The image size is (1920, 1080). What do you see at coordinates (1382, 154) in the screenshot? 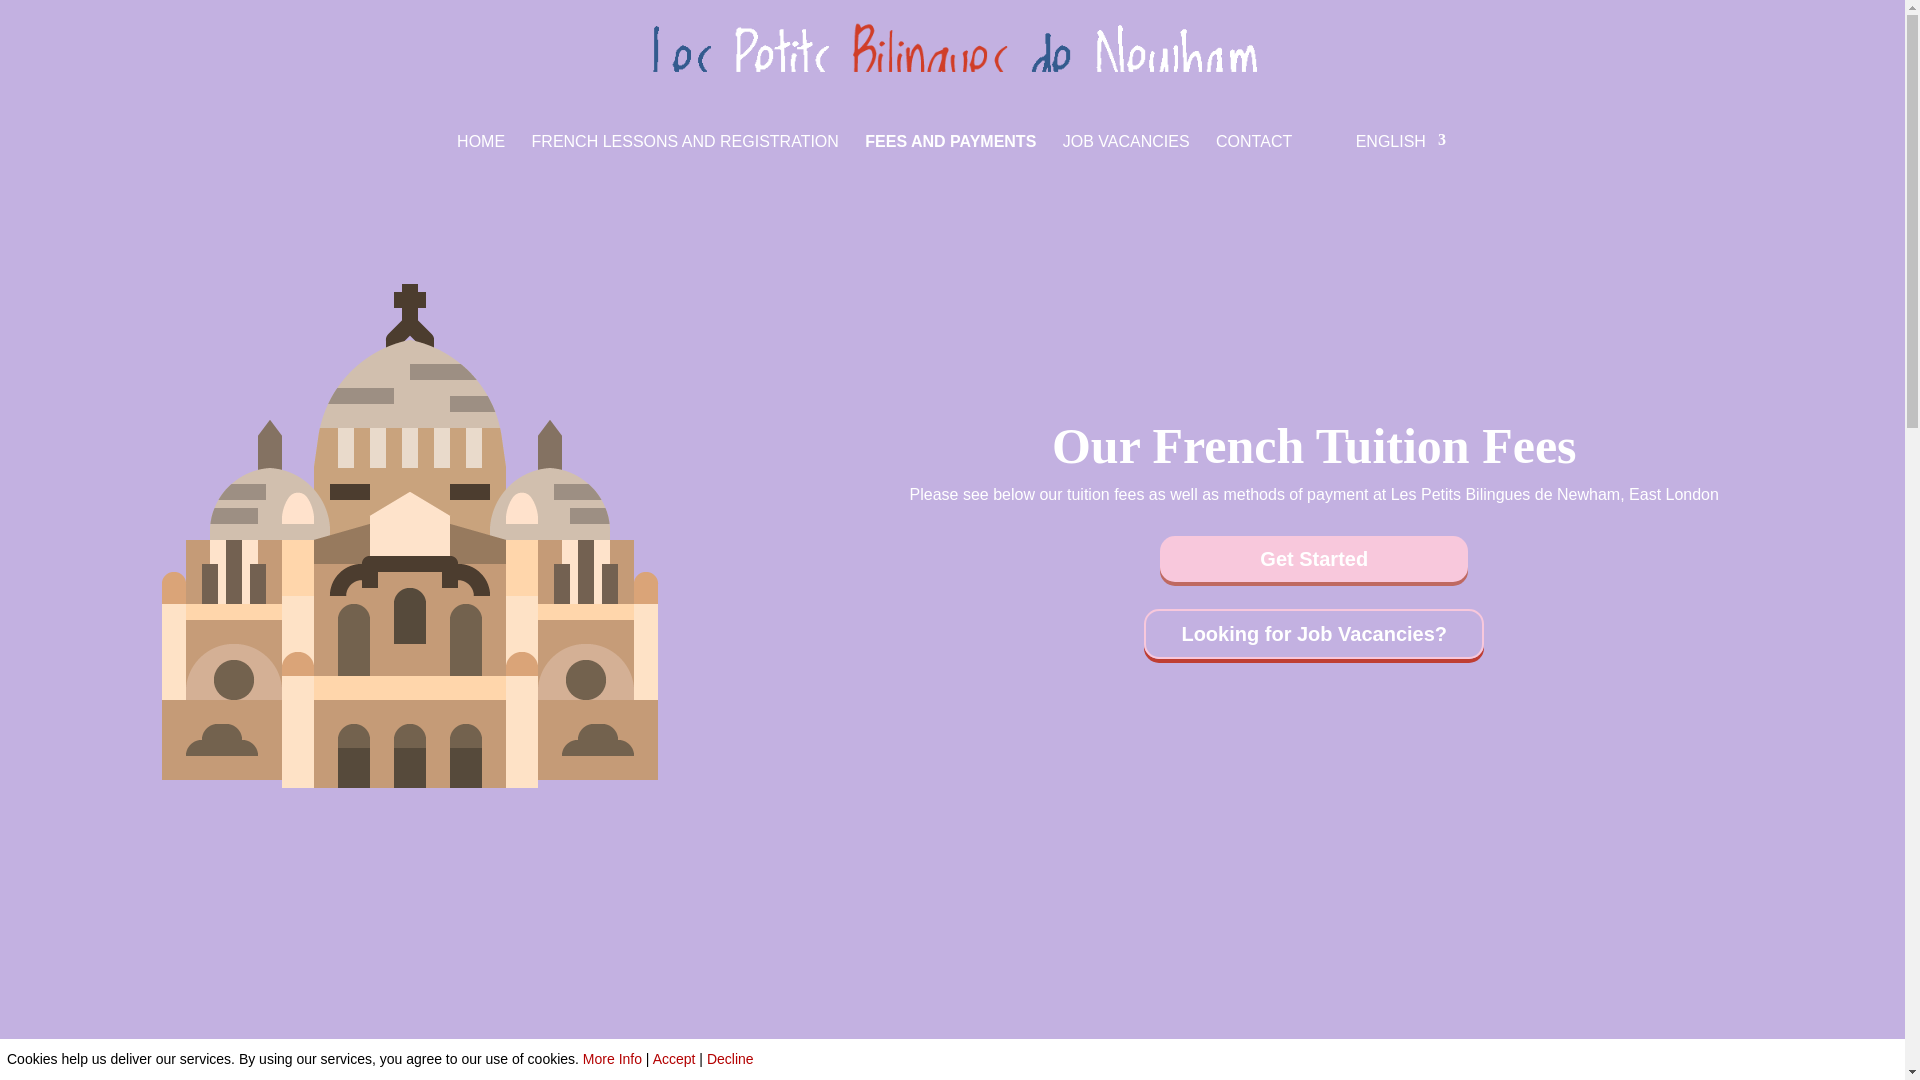
I see `ENGLISH` at bounding box center [1382, 154].